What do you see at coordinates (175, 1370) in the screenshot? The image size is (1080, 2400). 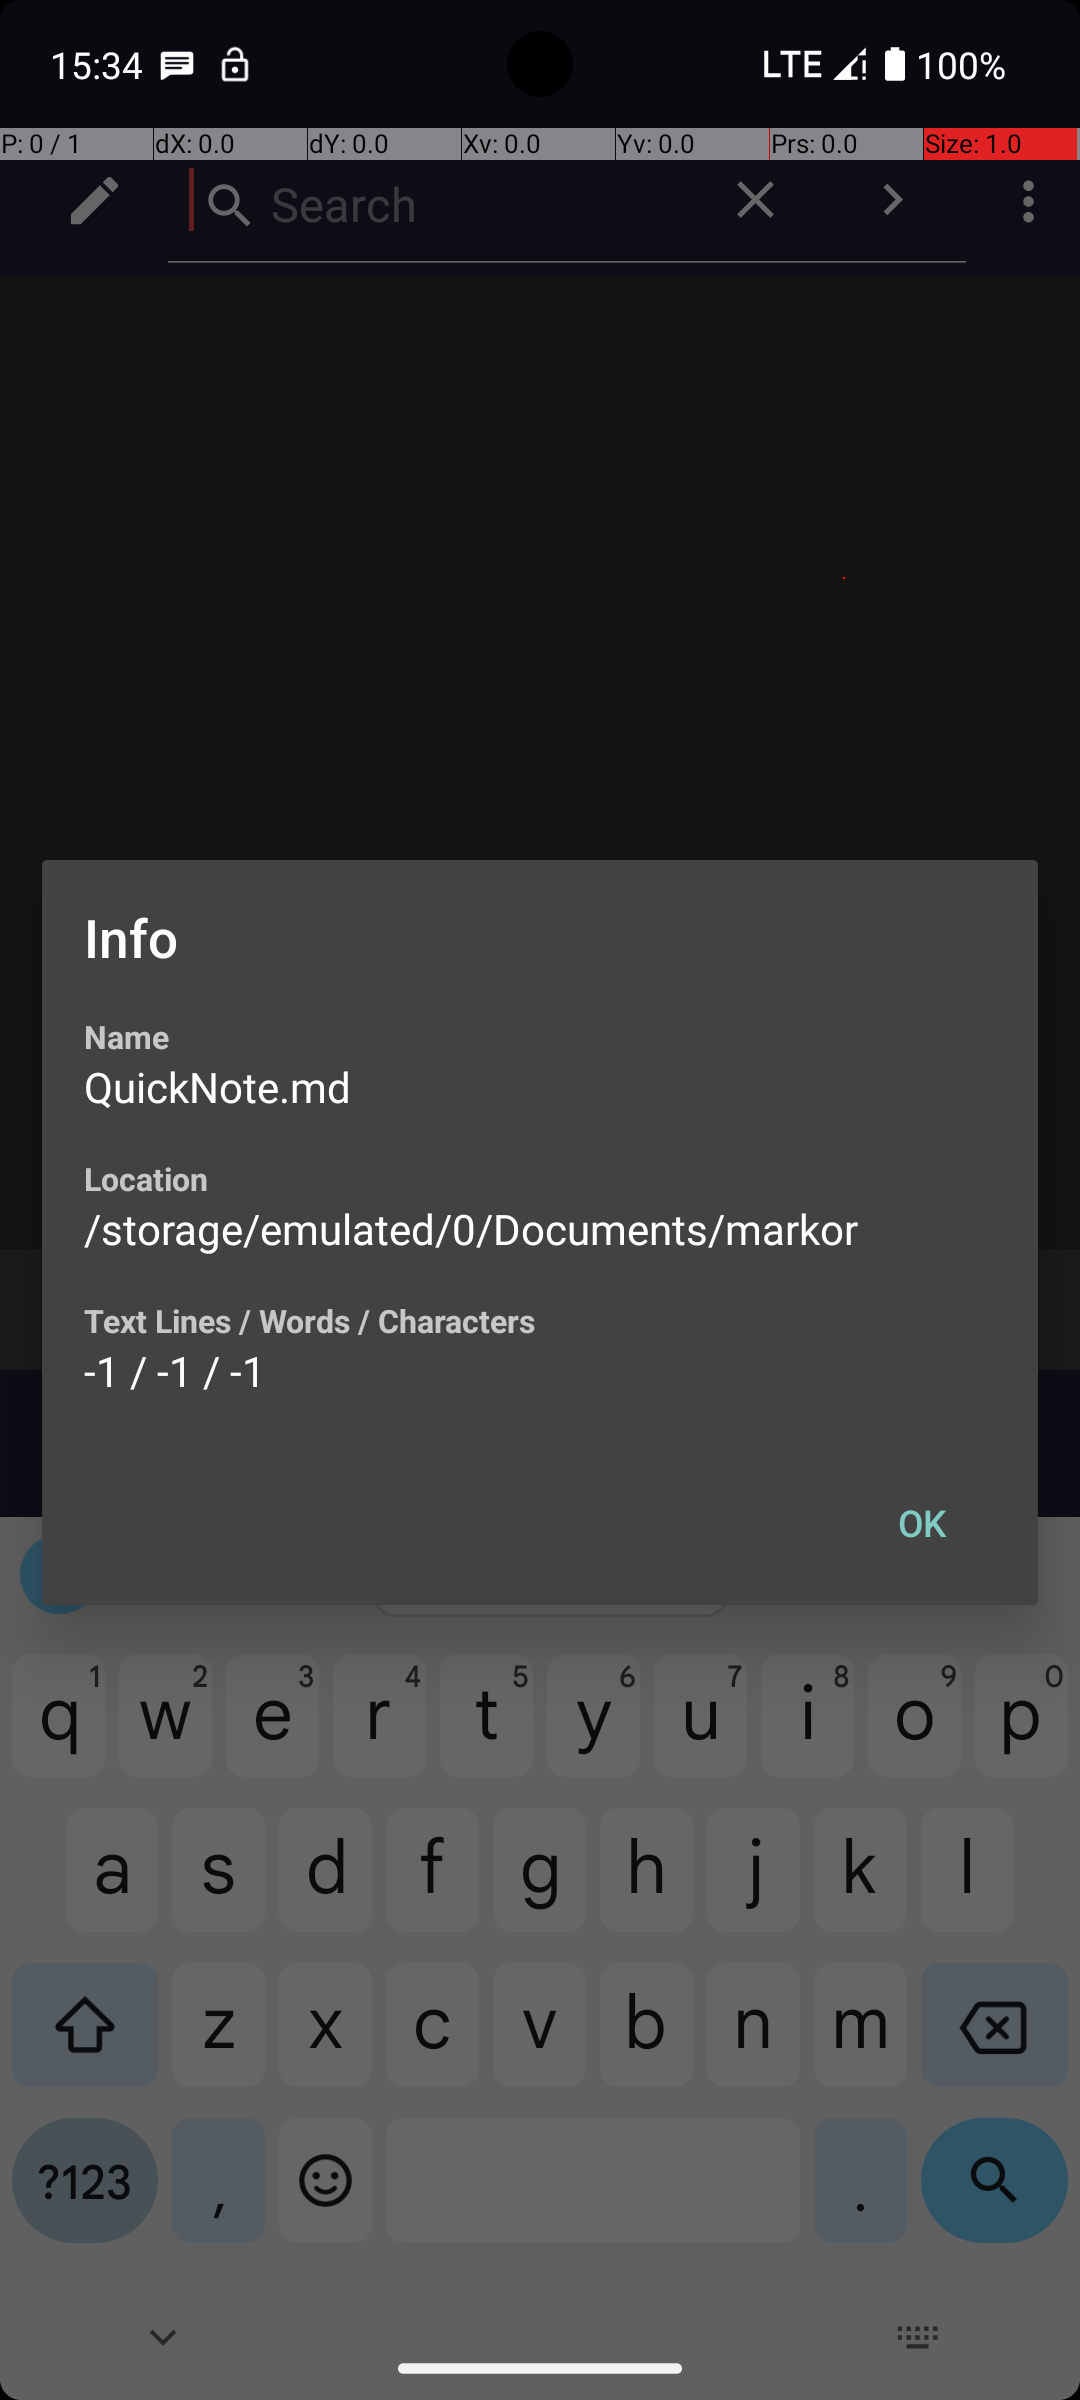 I see `-1 / -1 / -1` at bounding box center [175, 1370].